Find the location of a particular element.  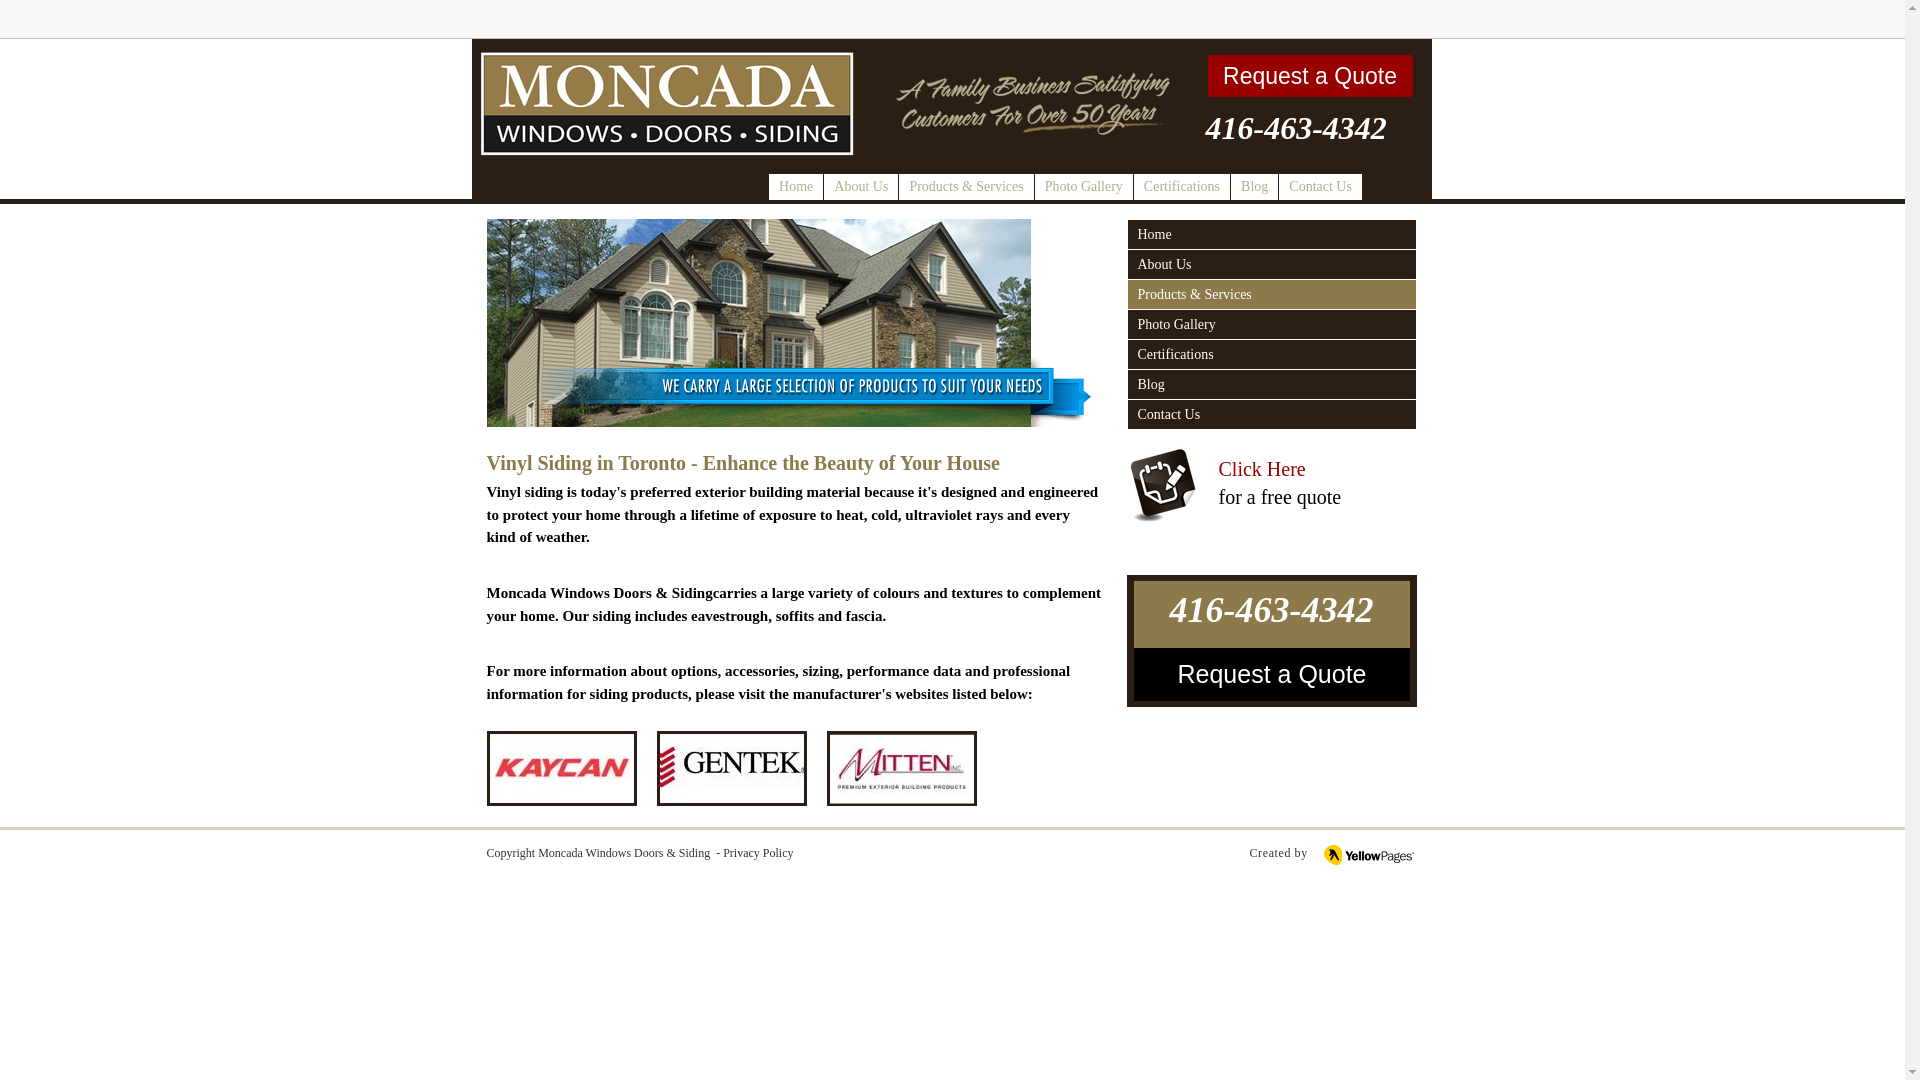

Request a Quote is located at coordinates (1310, 76).